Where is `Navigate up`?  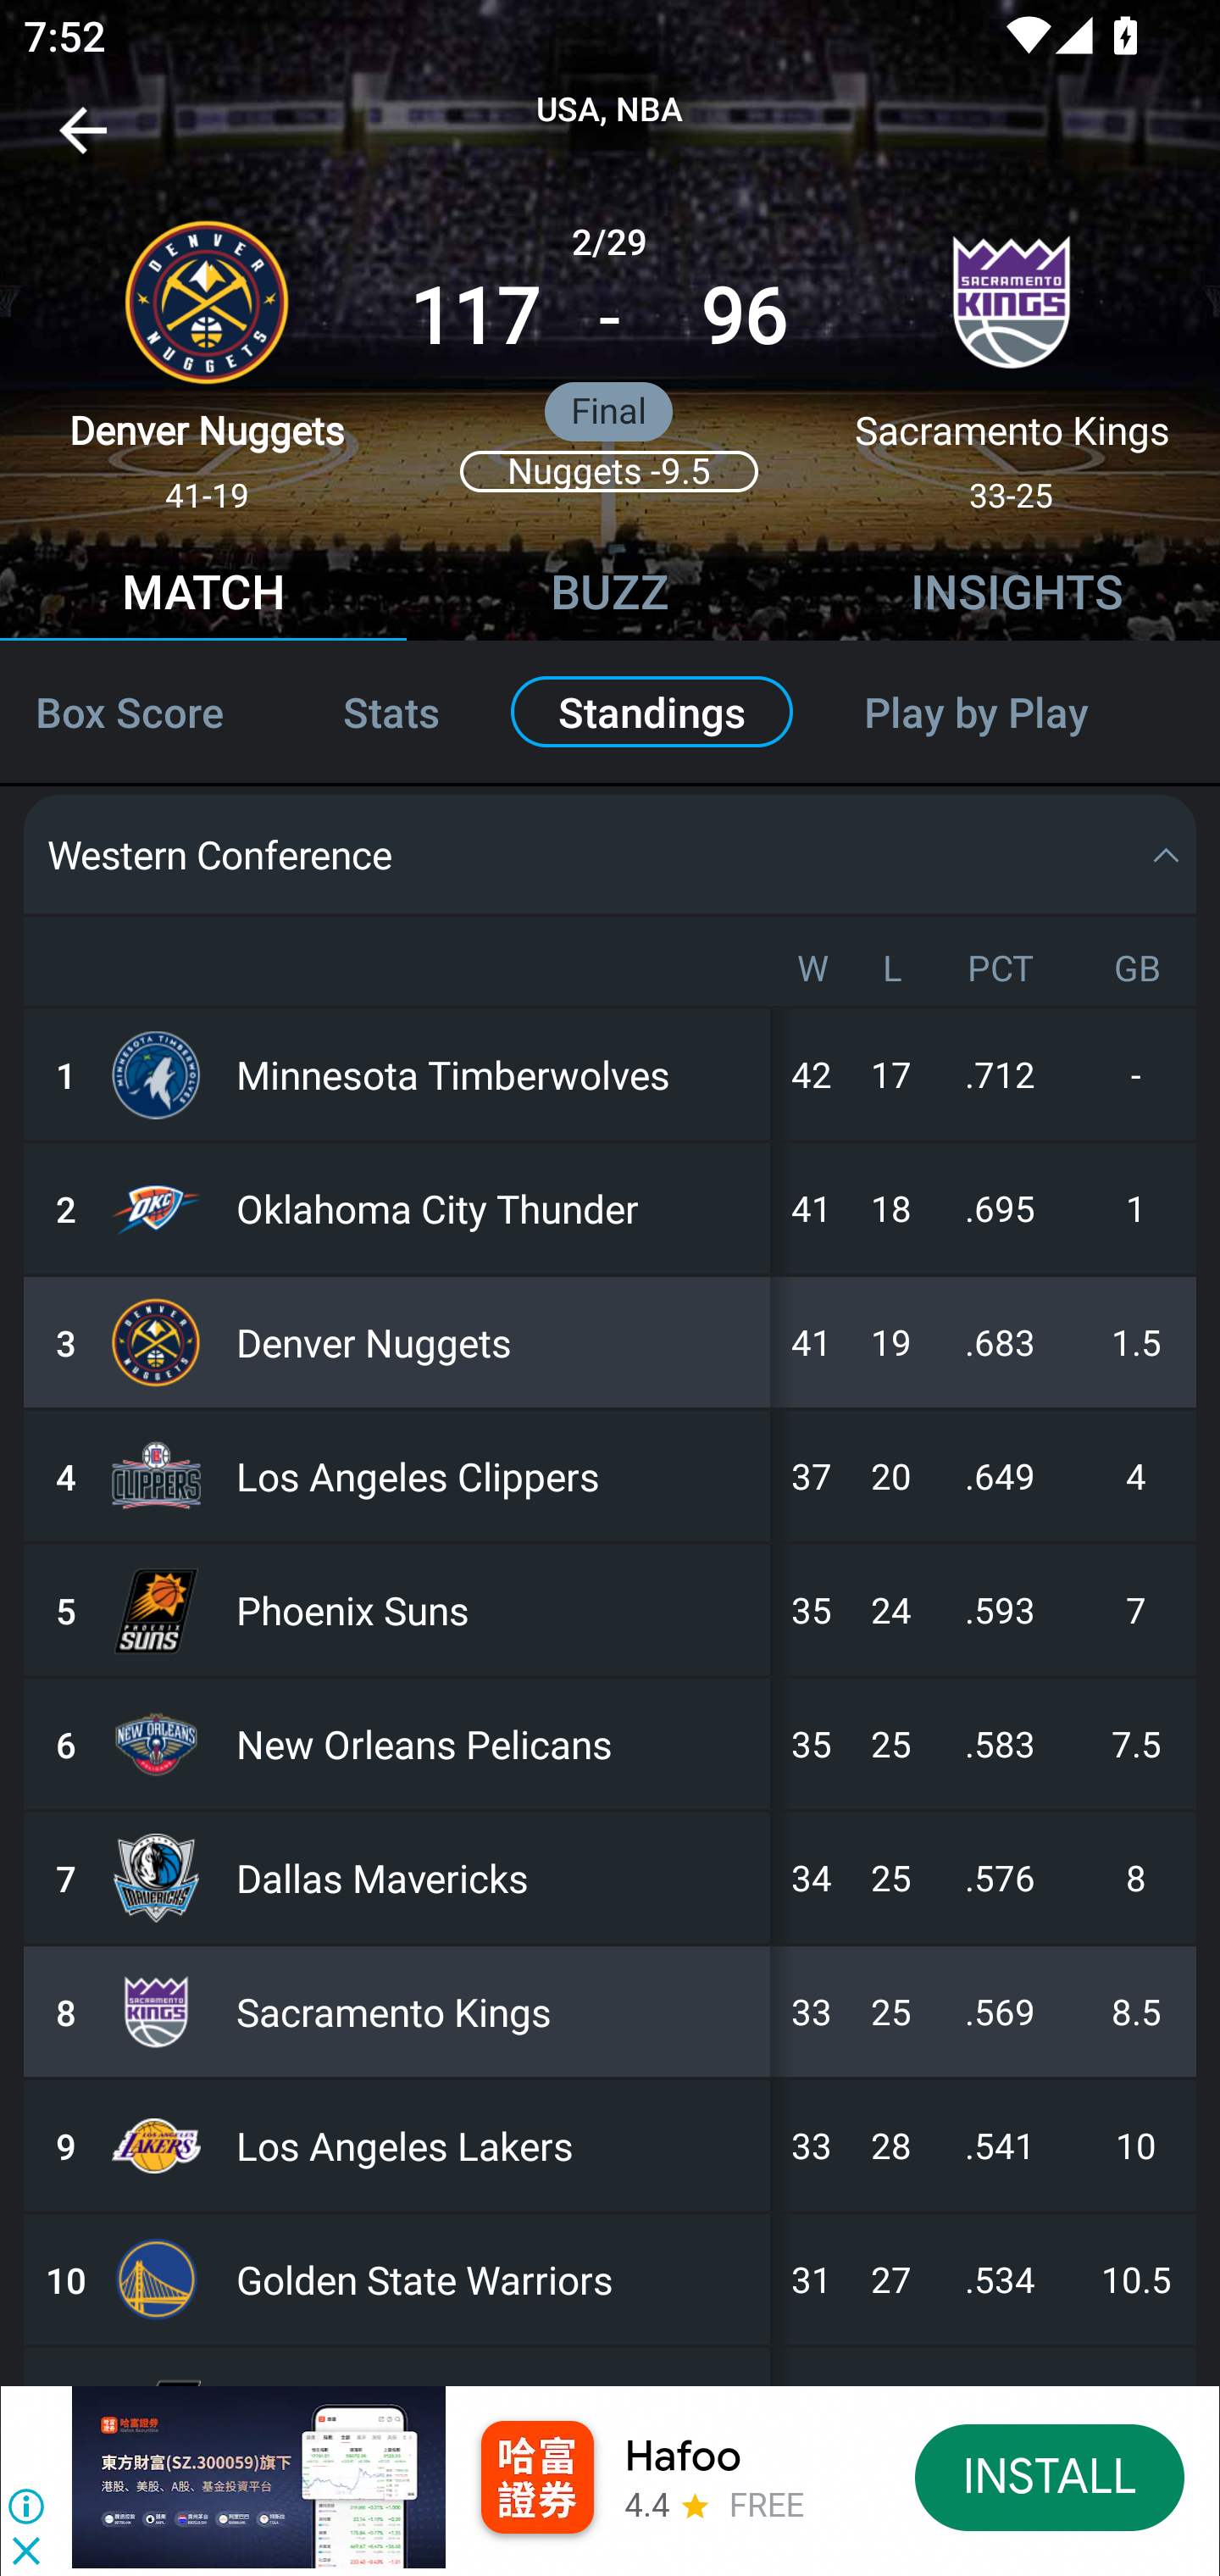
Navigate up is located at coordinates (83, 142).